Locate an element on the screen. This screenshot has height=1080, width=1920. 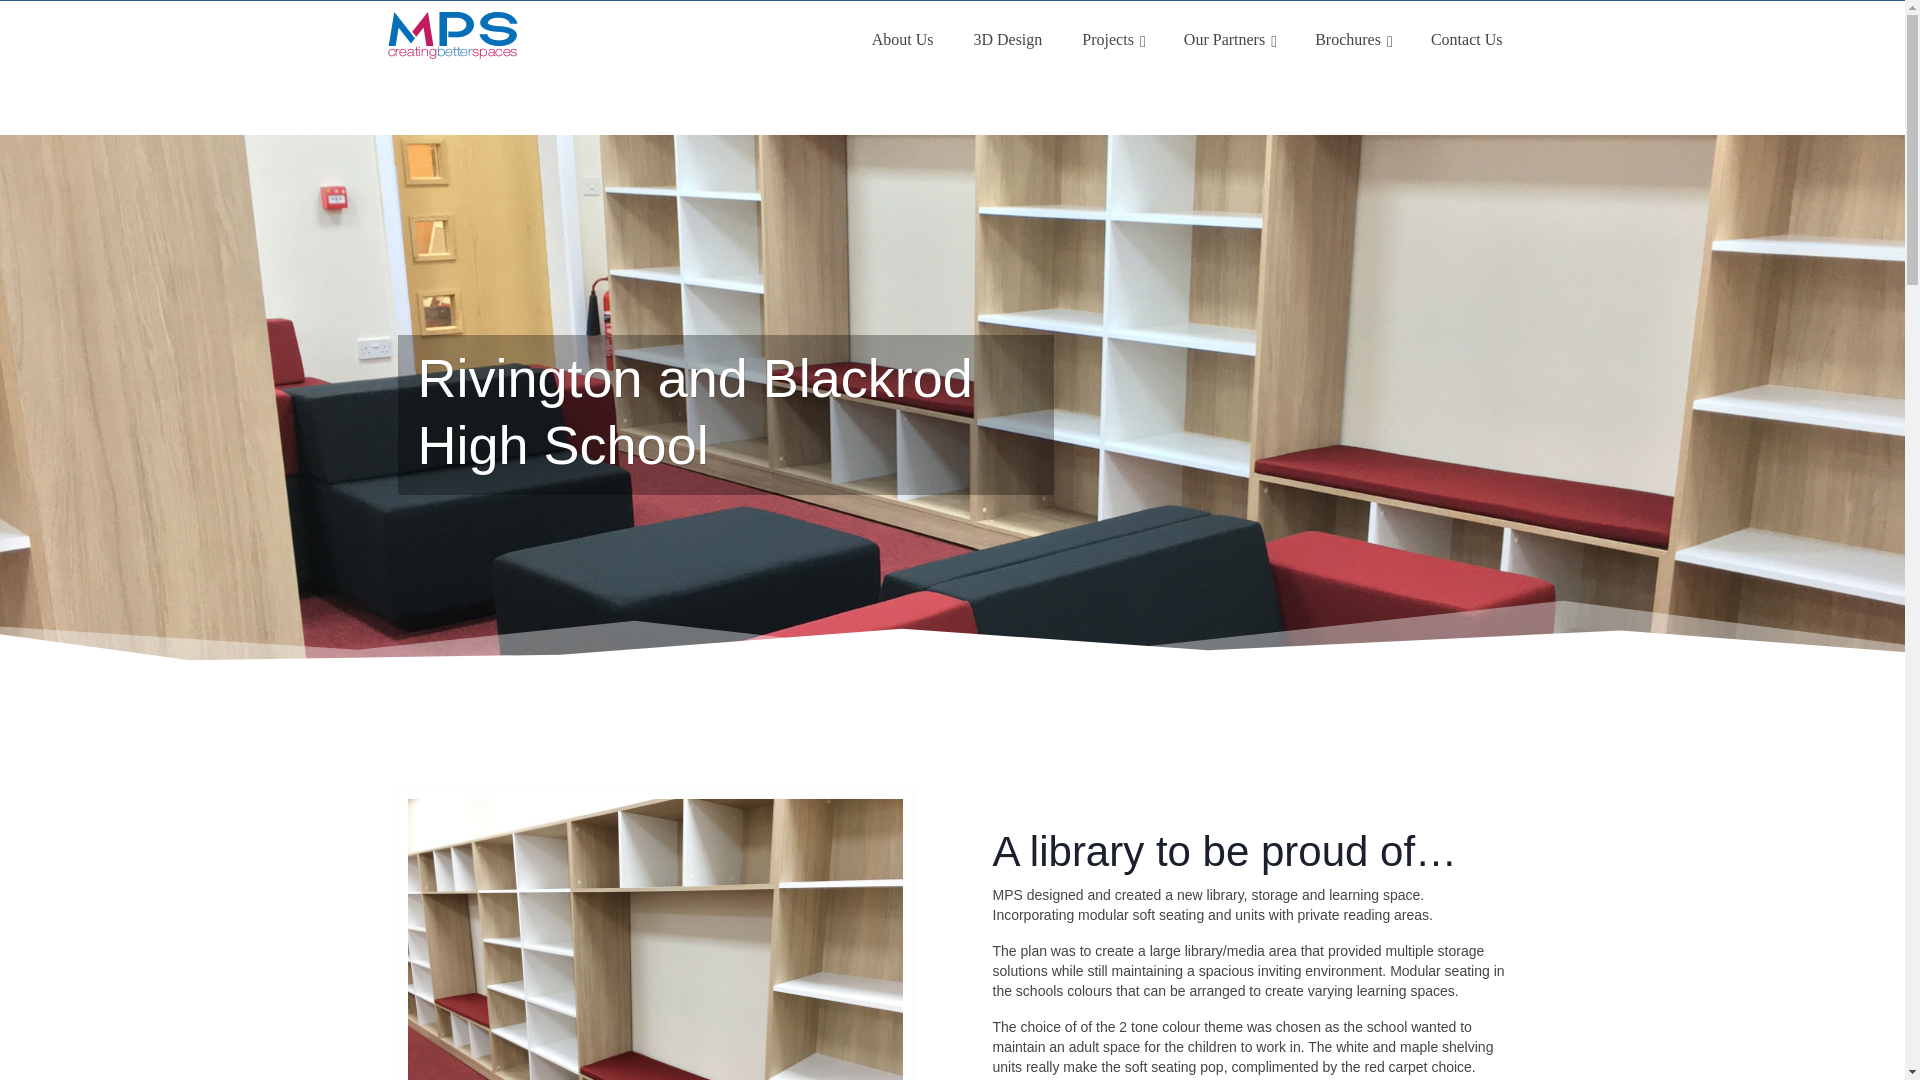
Brochures is located at coordinates (1352, 40).